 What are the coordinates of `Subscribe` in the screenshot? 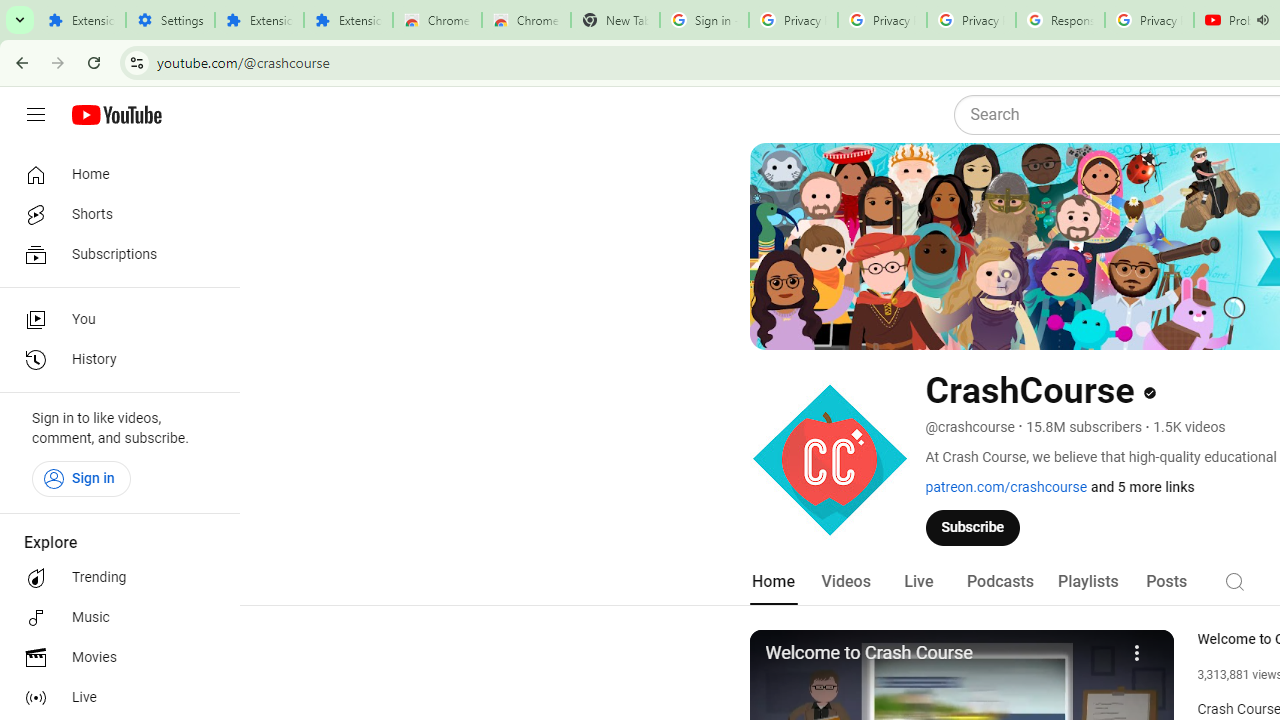 It's located at (973, 527).